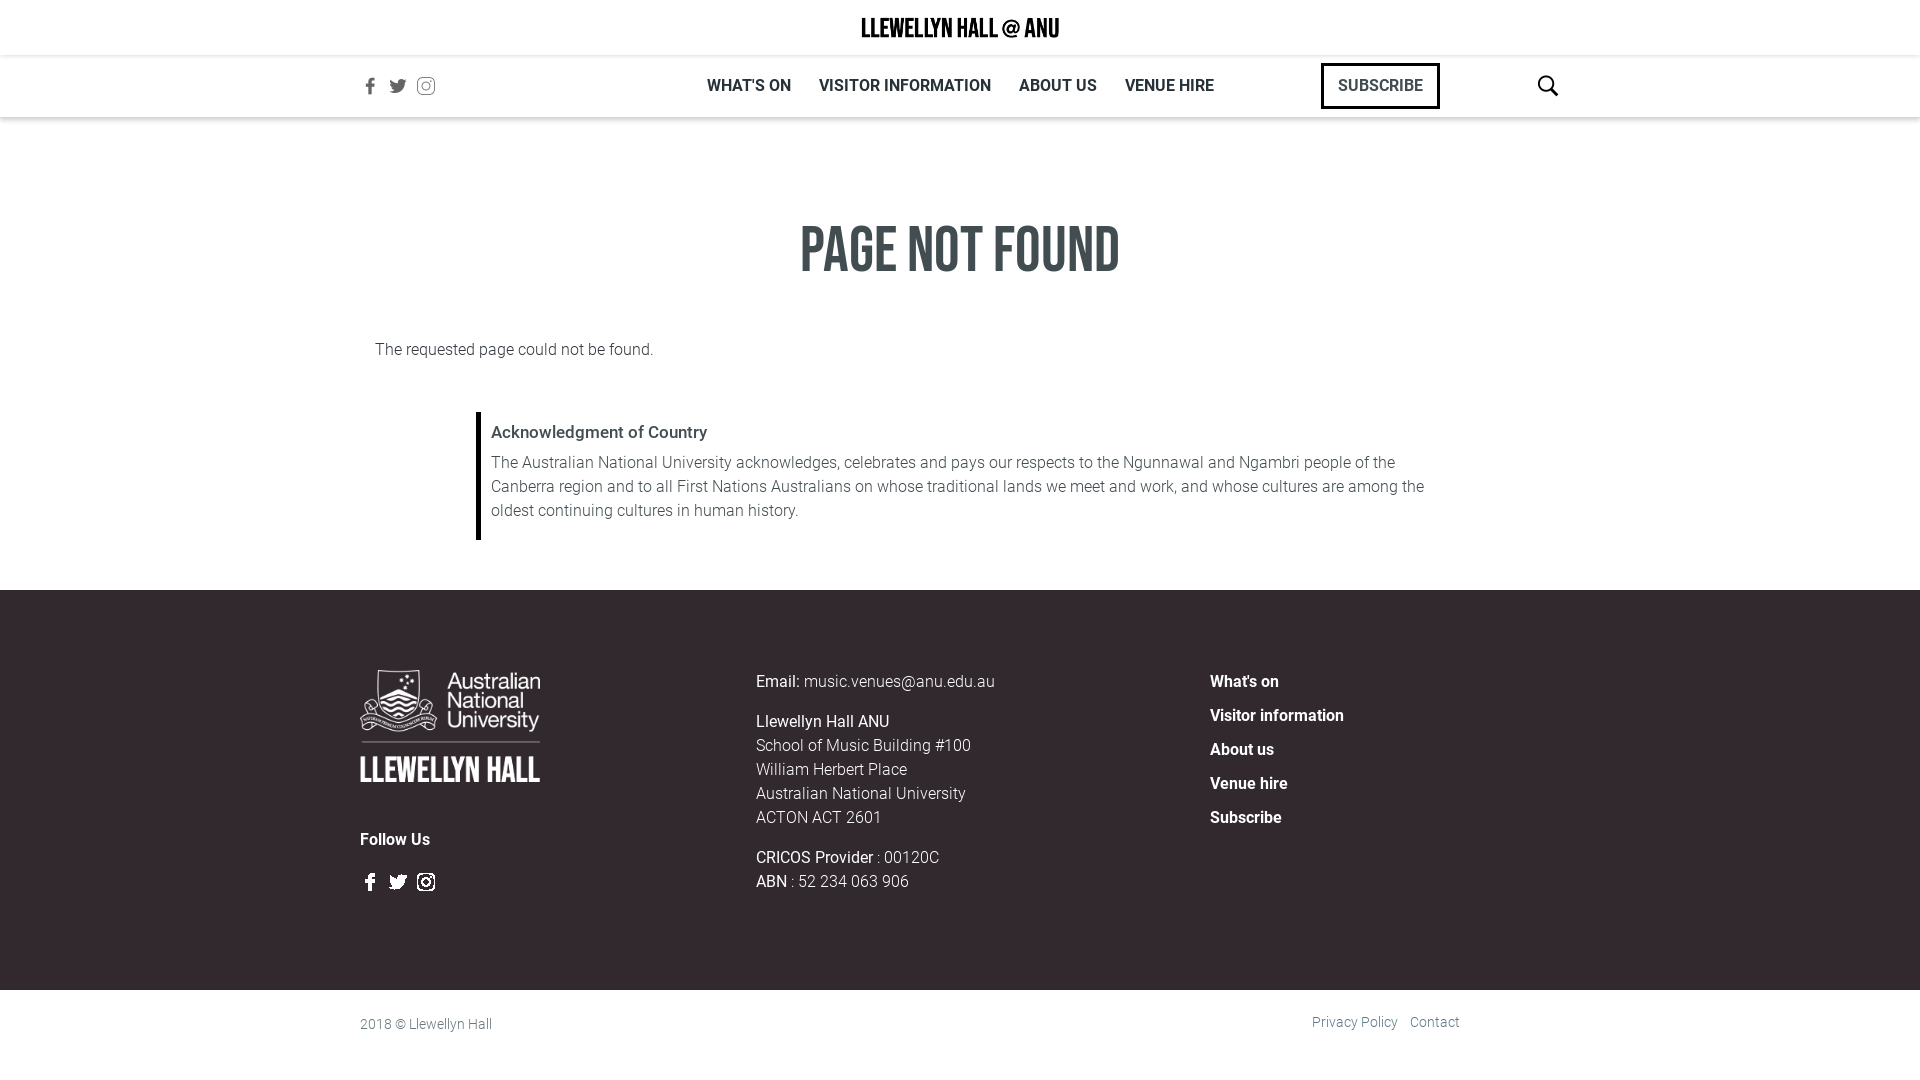 The height and width of the screenshot is (1080, 1920). What do you see at coordinates (1380, 86) in the screenshot?
I see `SUBSCRIBE` at bounding box center [1380, 86].